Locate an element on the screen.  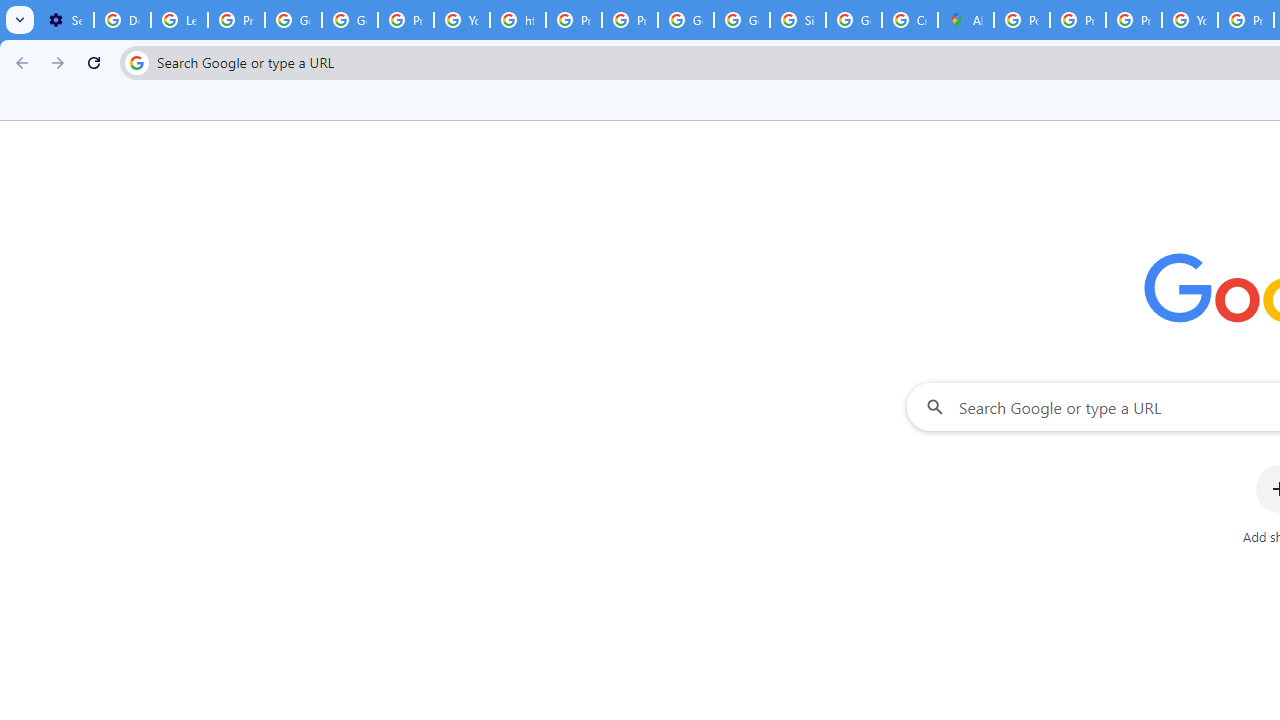
Settings - On startup is located at coordinates (65, 20).